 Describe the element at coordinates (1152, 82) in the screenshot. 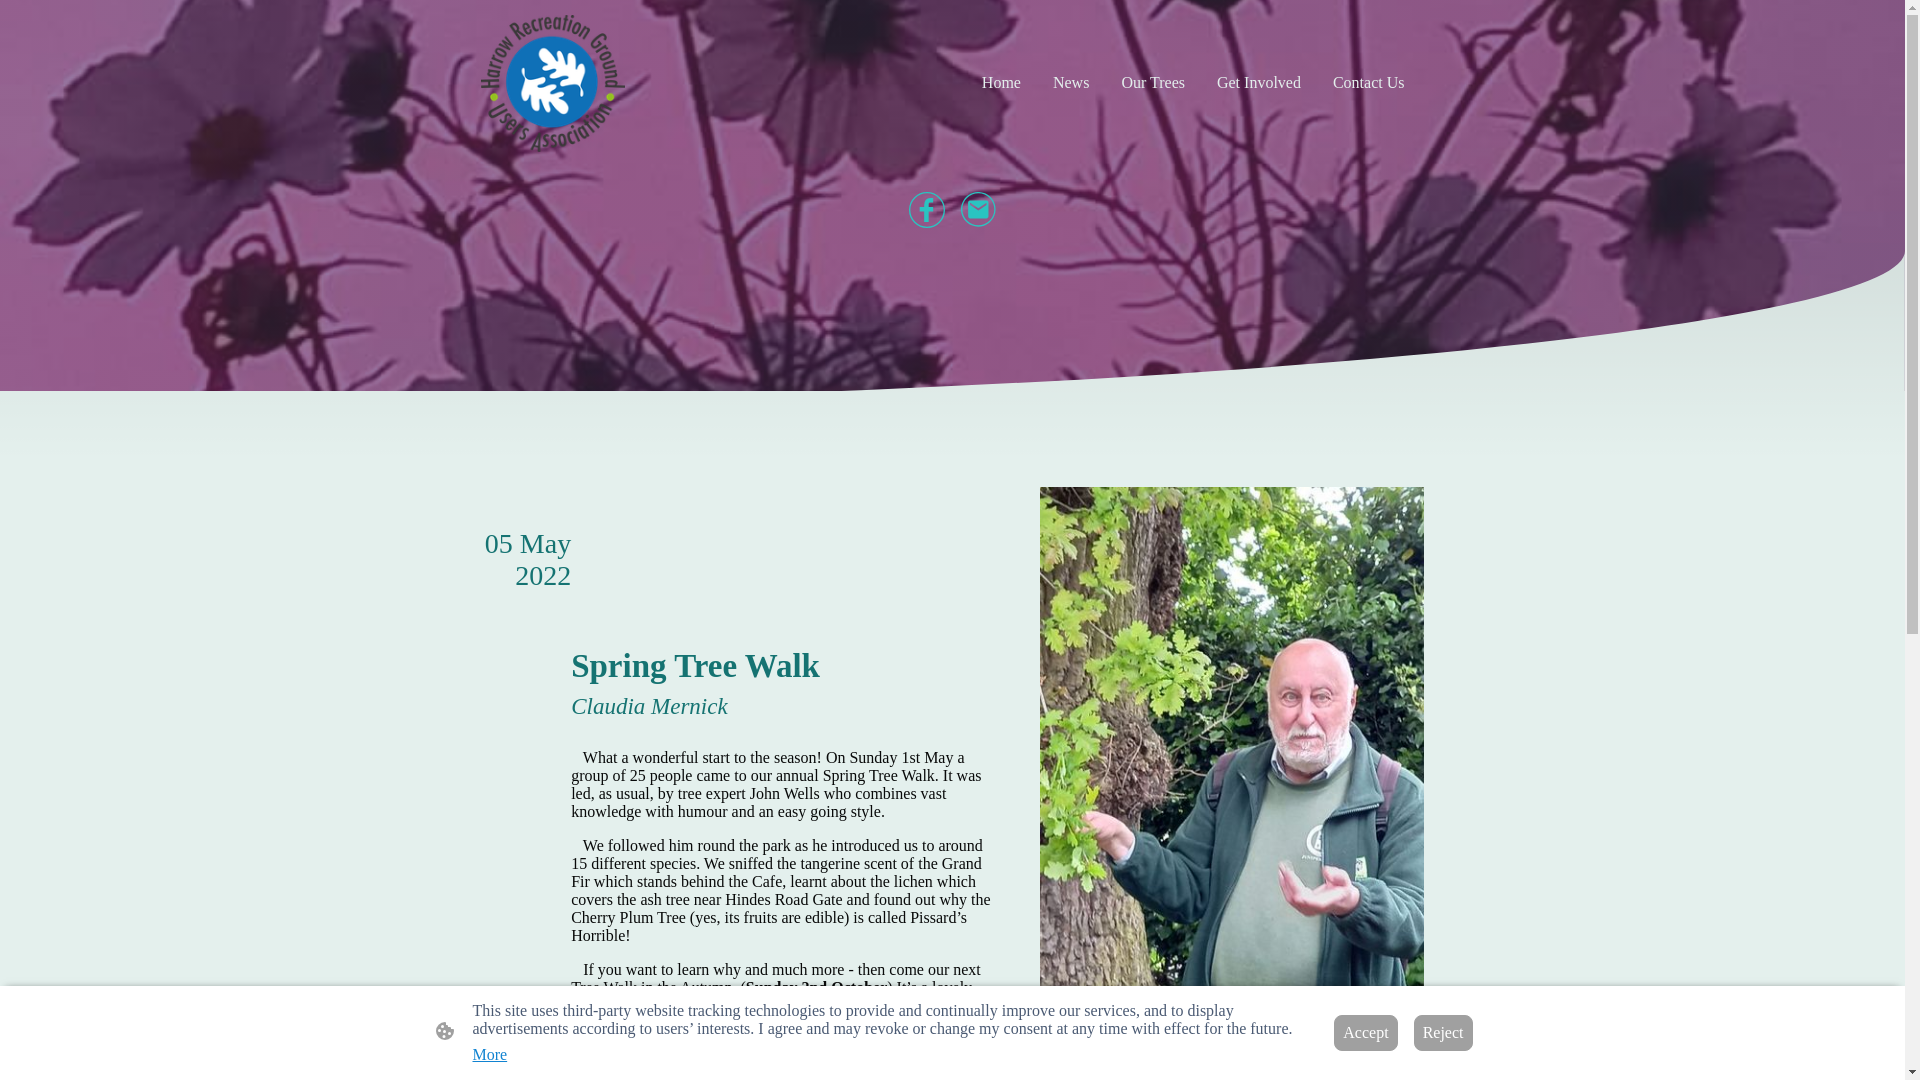

I see `Our Trees` at that location.